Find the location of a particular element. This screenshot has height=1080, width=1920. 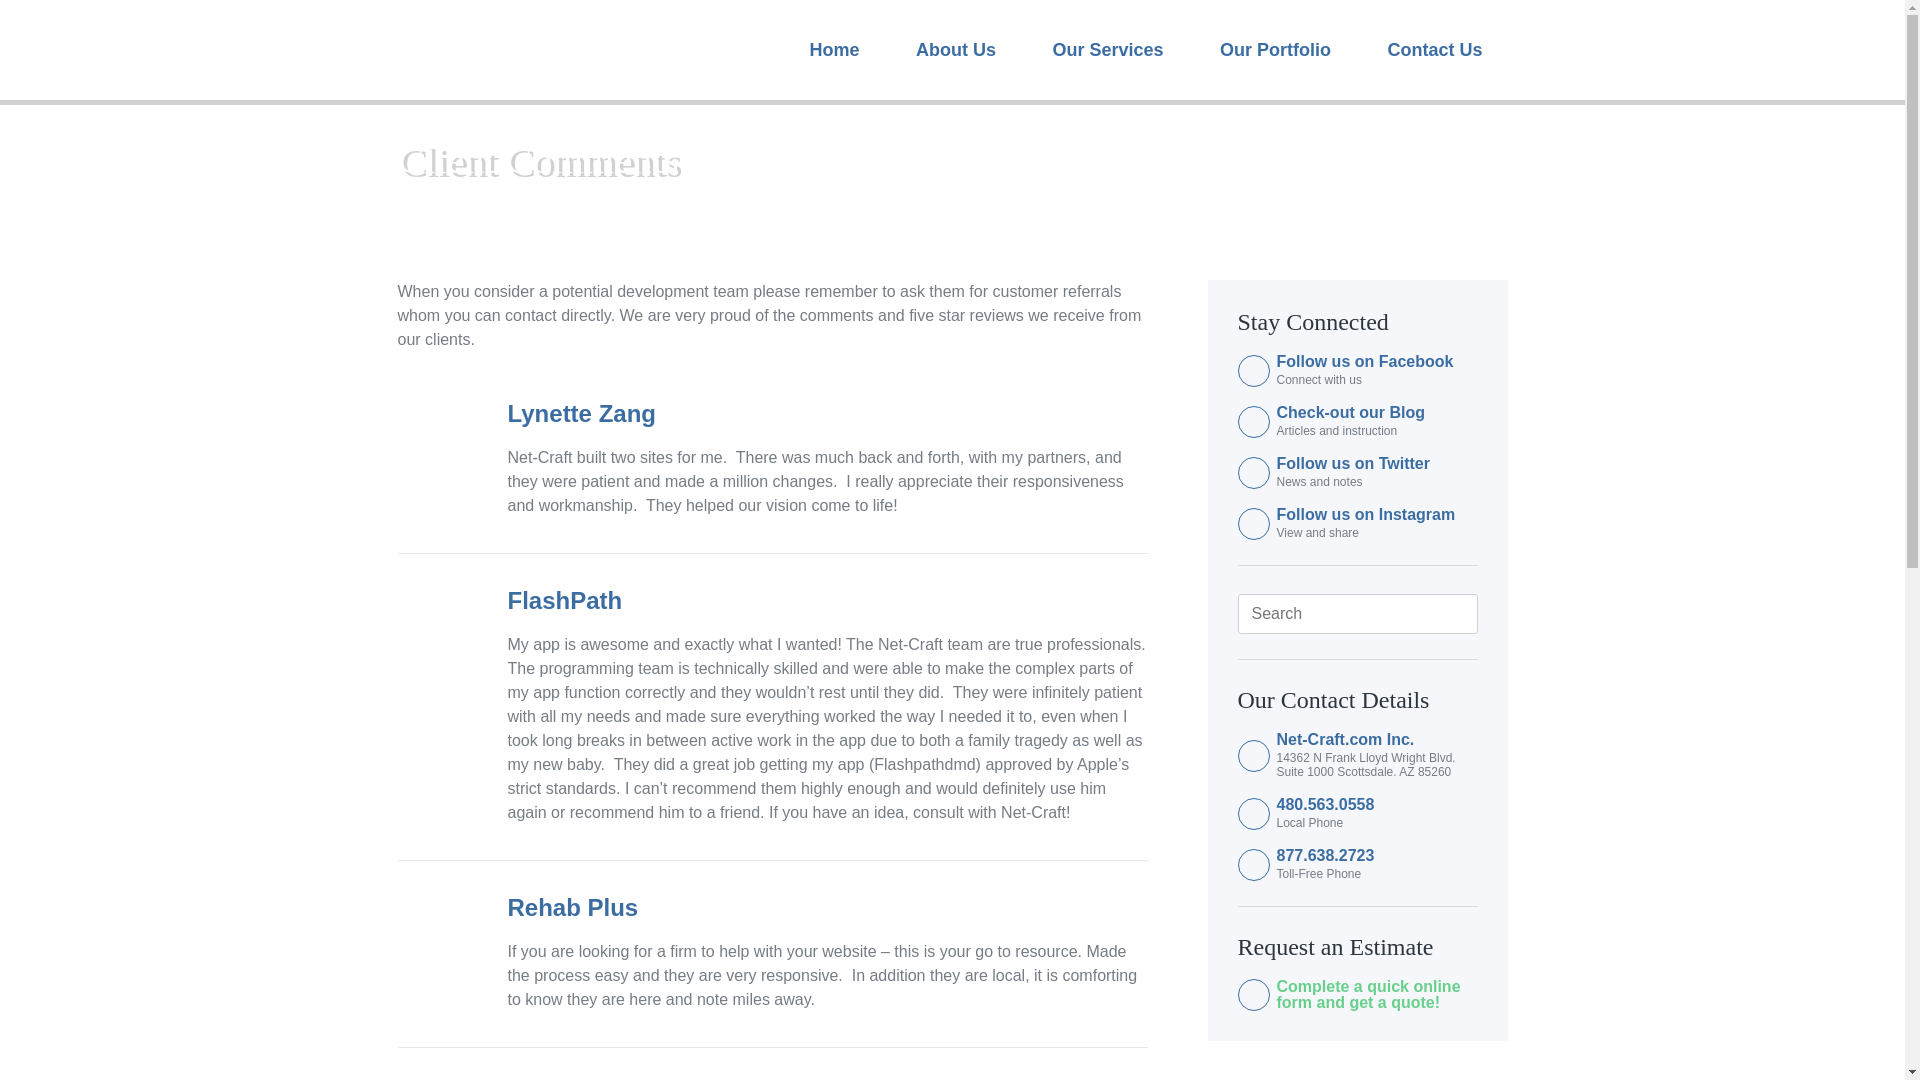

About Us is located at coordinates (956, 50).